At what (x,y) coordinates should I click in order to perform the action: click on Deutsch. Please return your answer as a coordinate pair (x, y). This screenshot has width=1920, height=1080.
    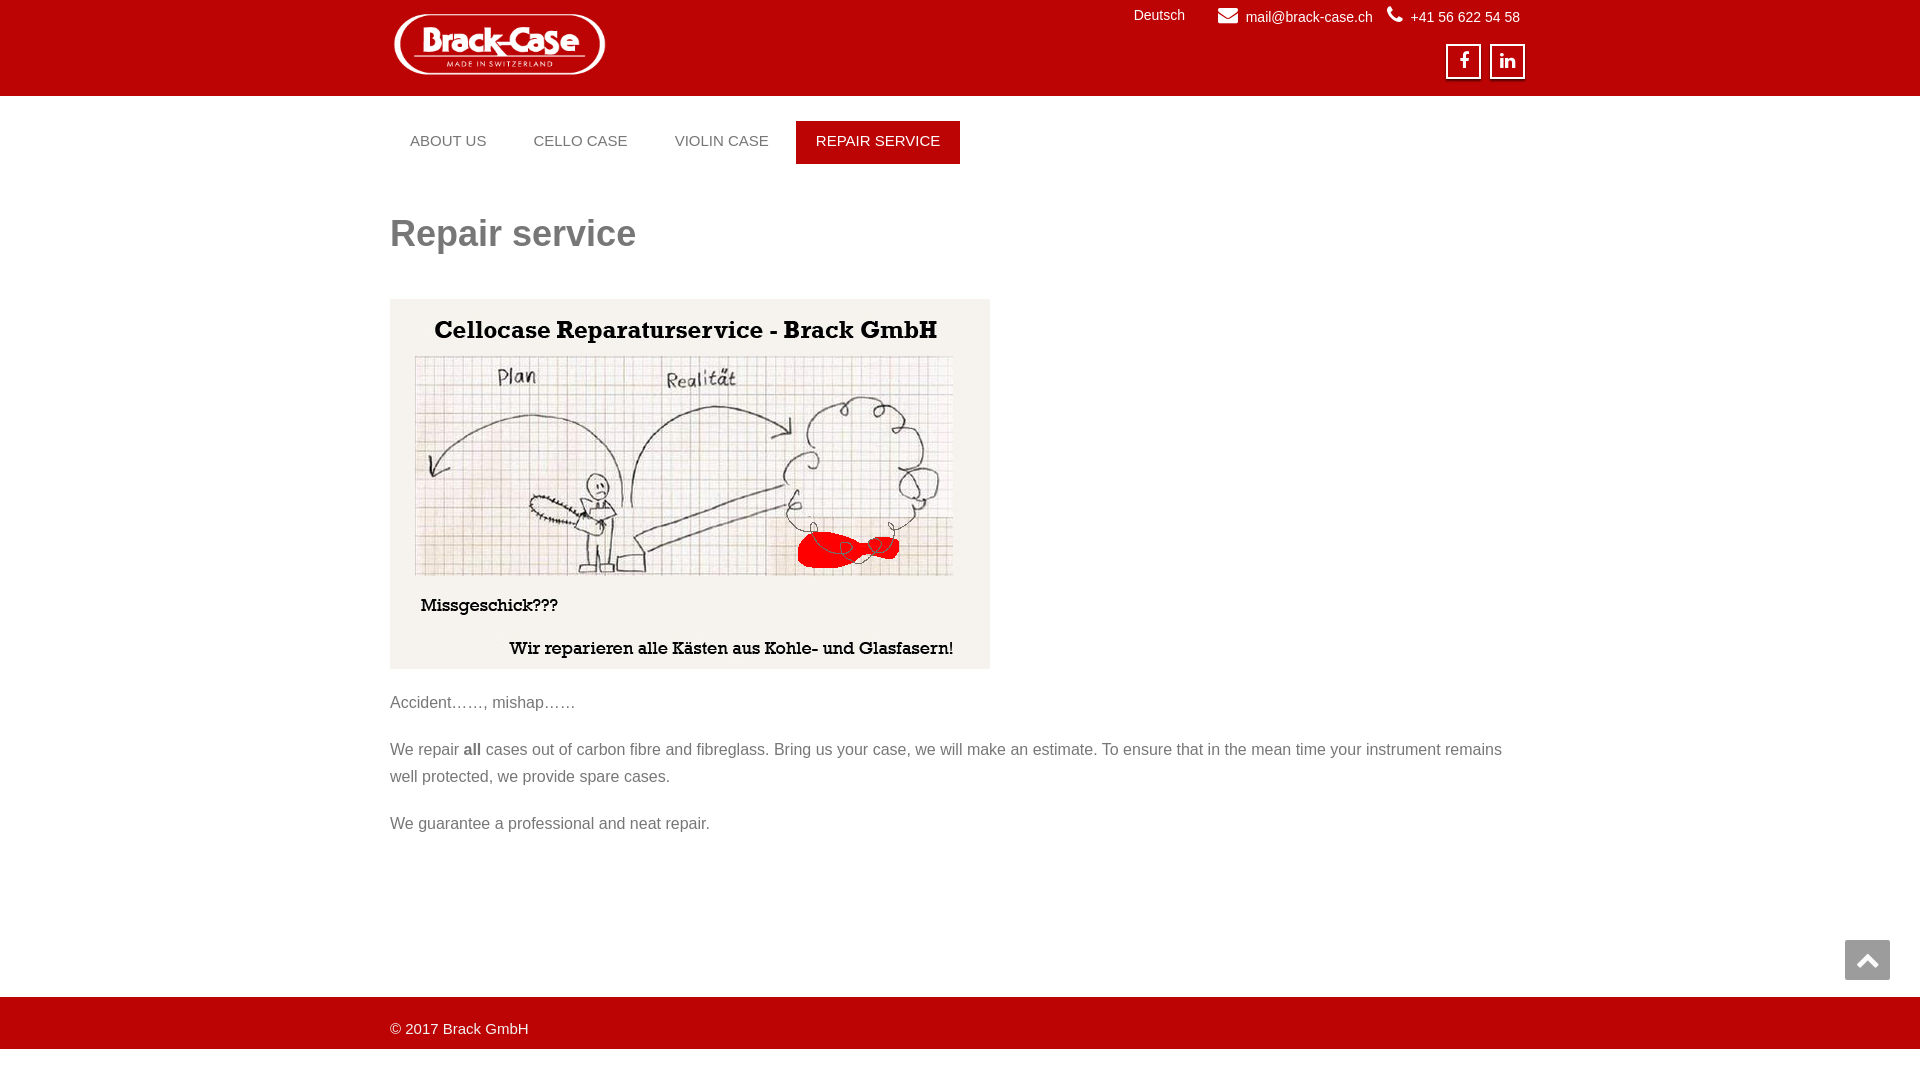
    Looking at the image, I should click on (1108, 15).